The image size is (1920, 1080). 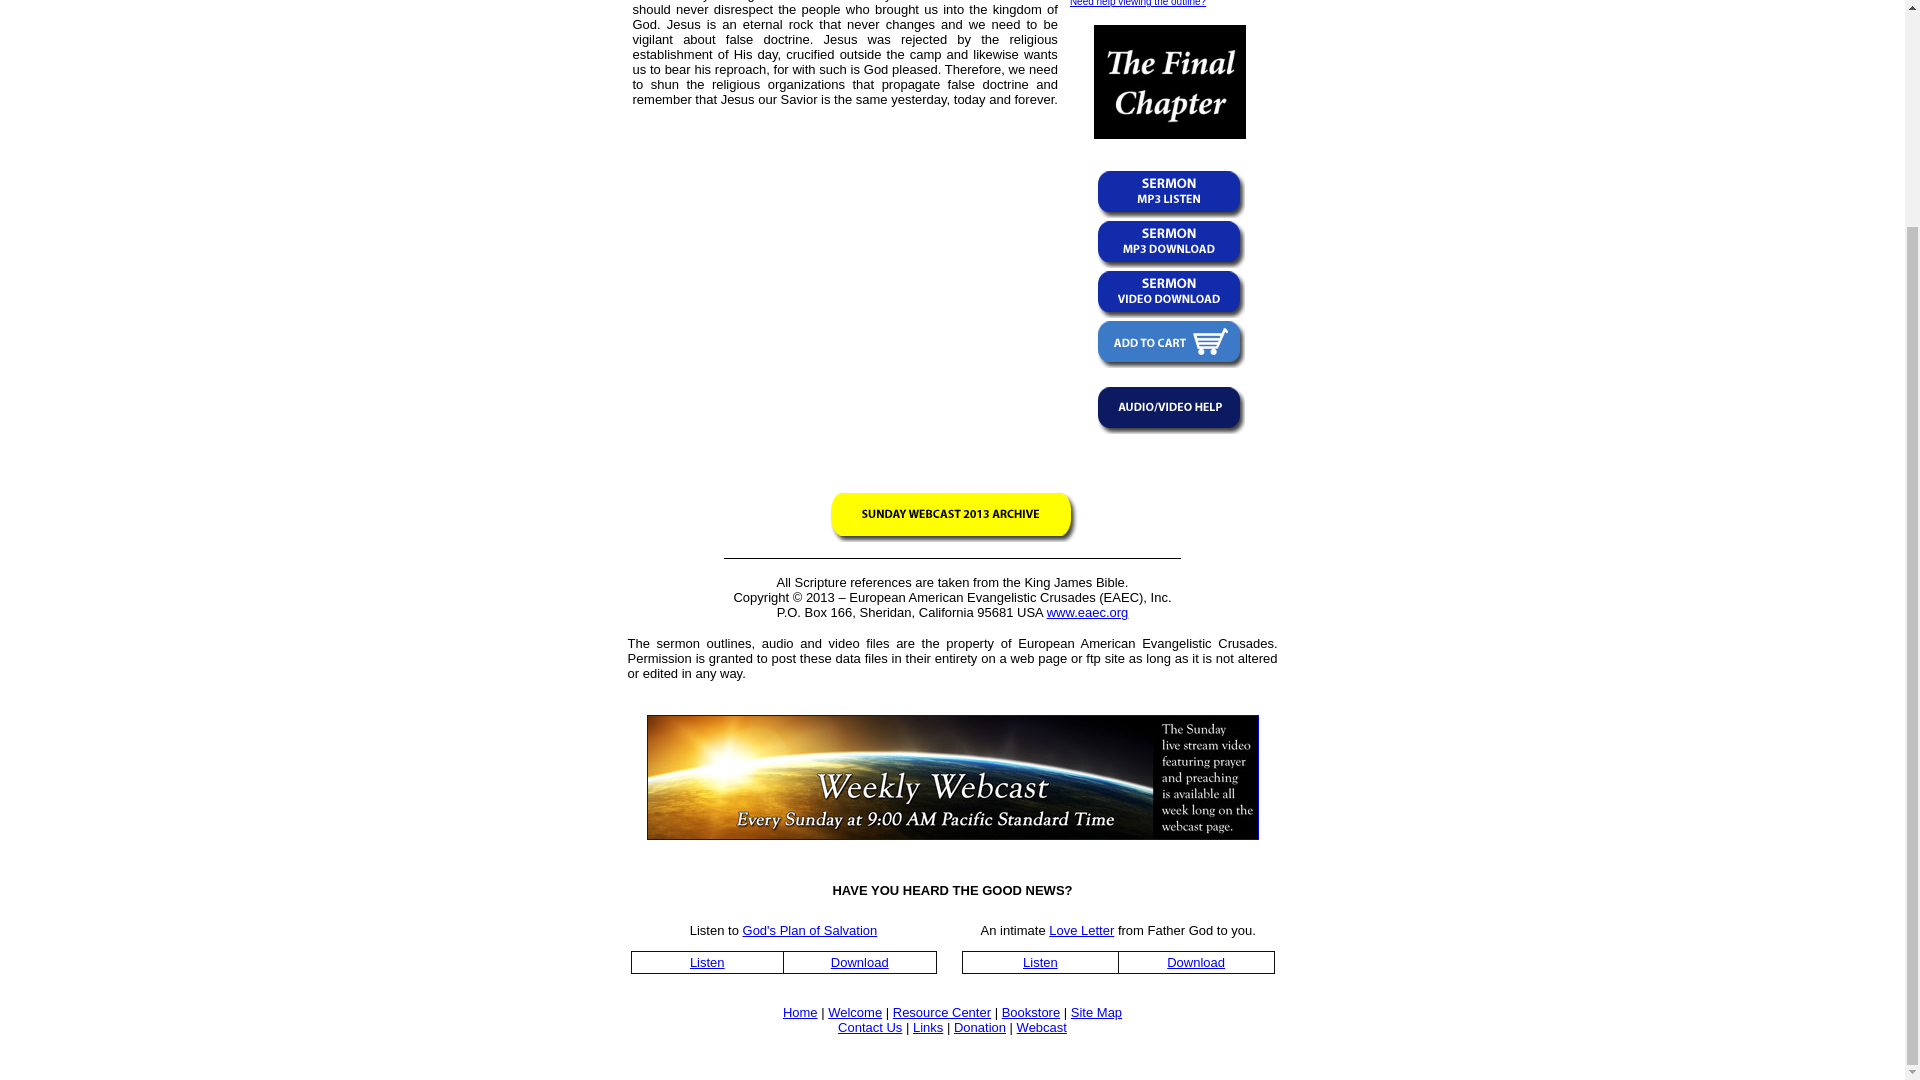 What do you see at coordinates (1137, 3) in the screenshot?
I see `Need help viewing the outline?` at bounding box center [1137, 3].